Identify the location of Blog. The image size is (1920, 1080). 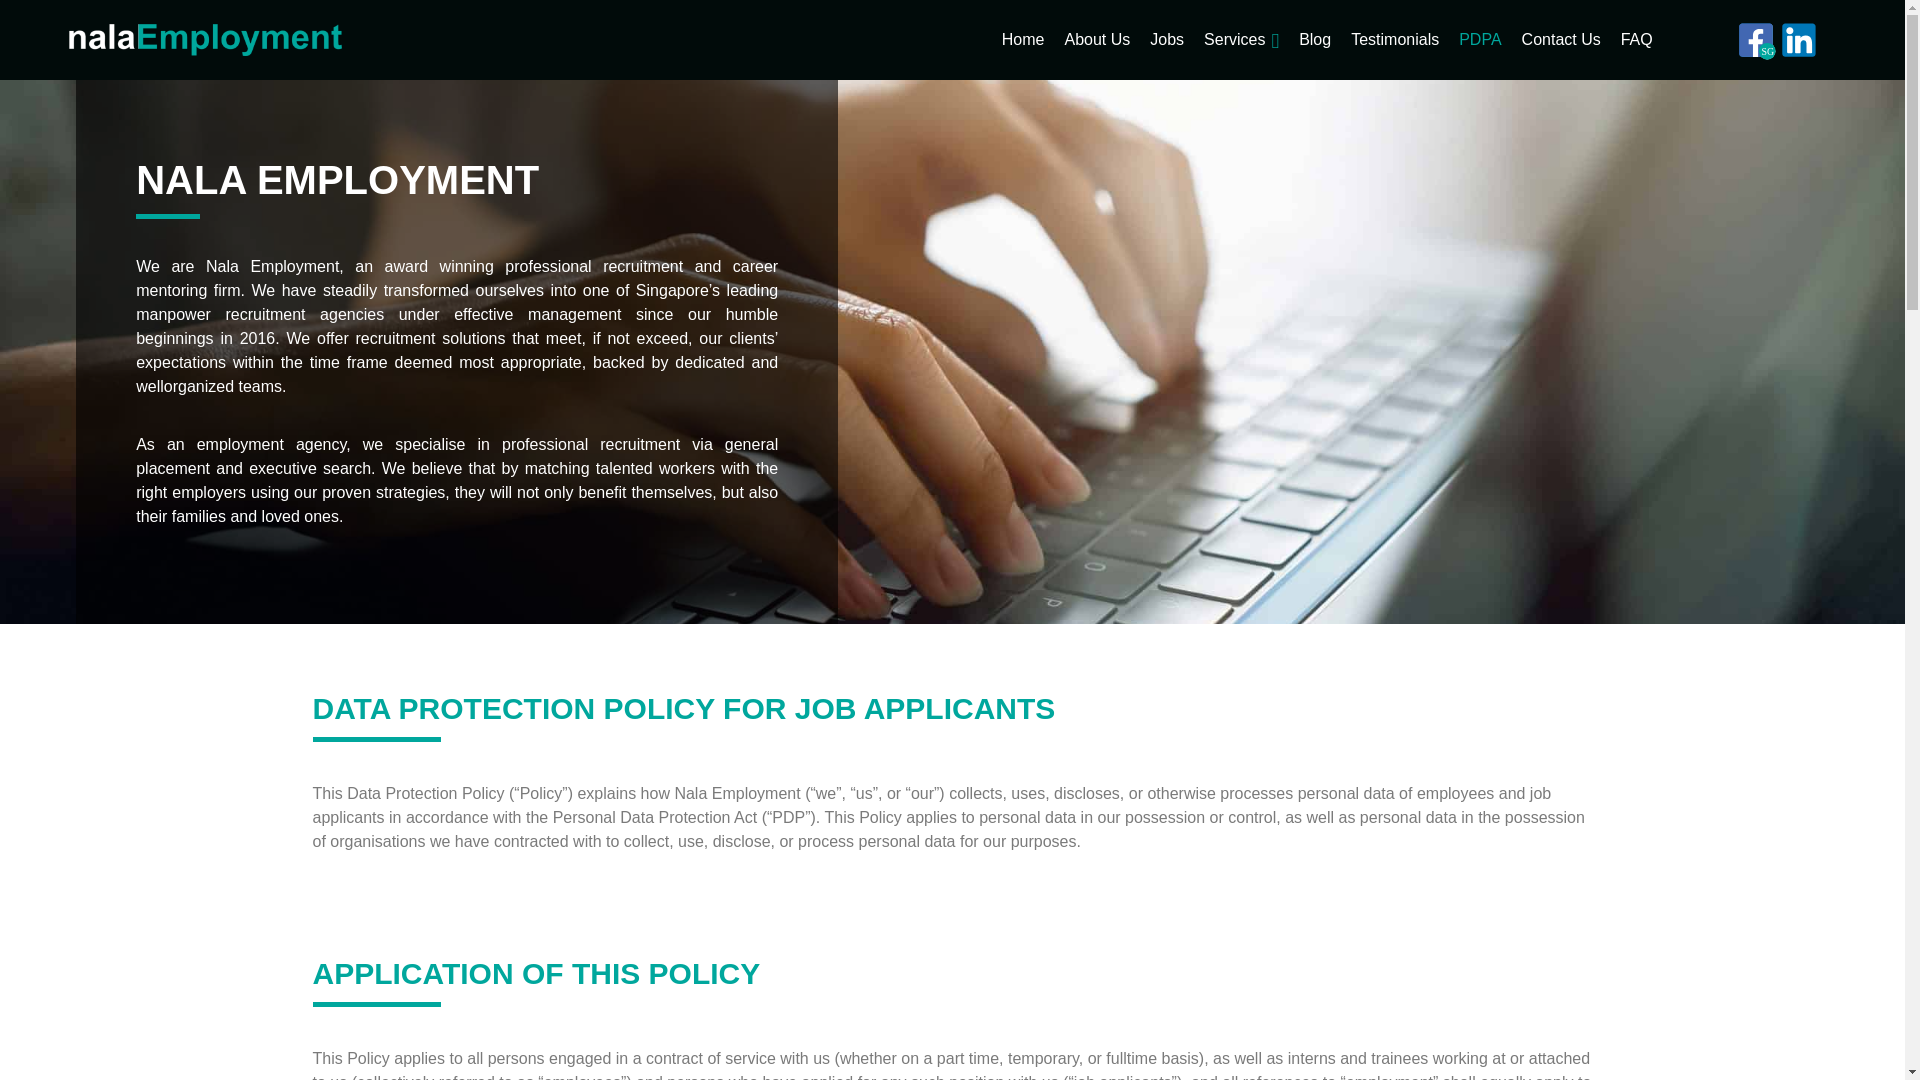
(1314, 40).